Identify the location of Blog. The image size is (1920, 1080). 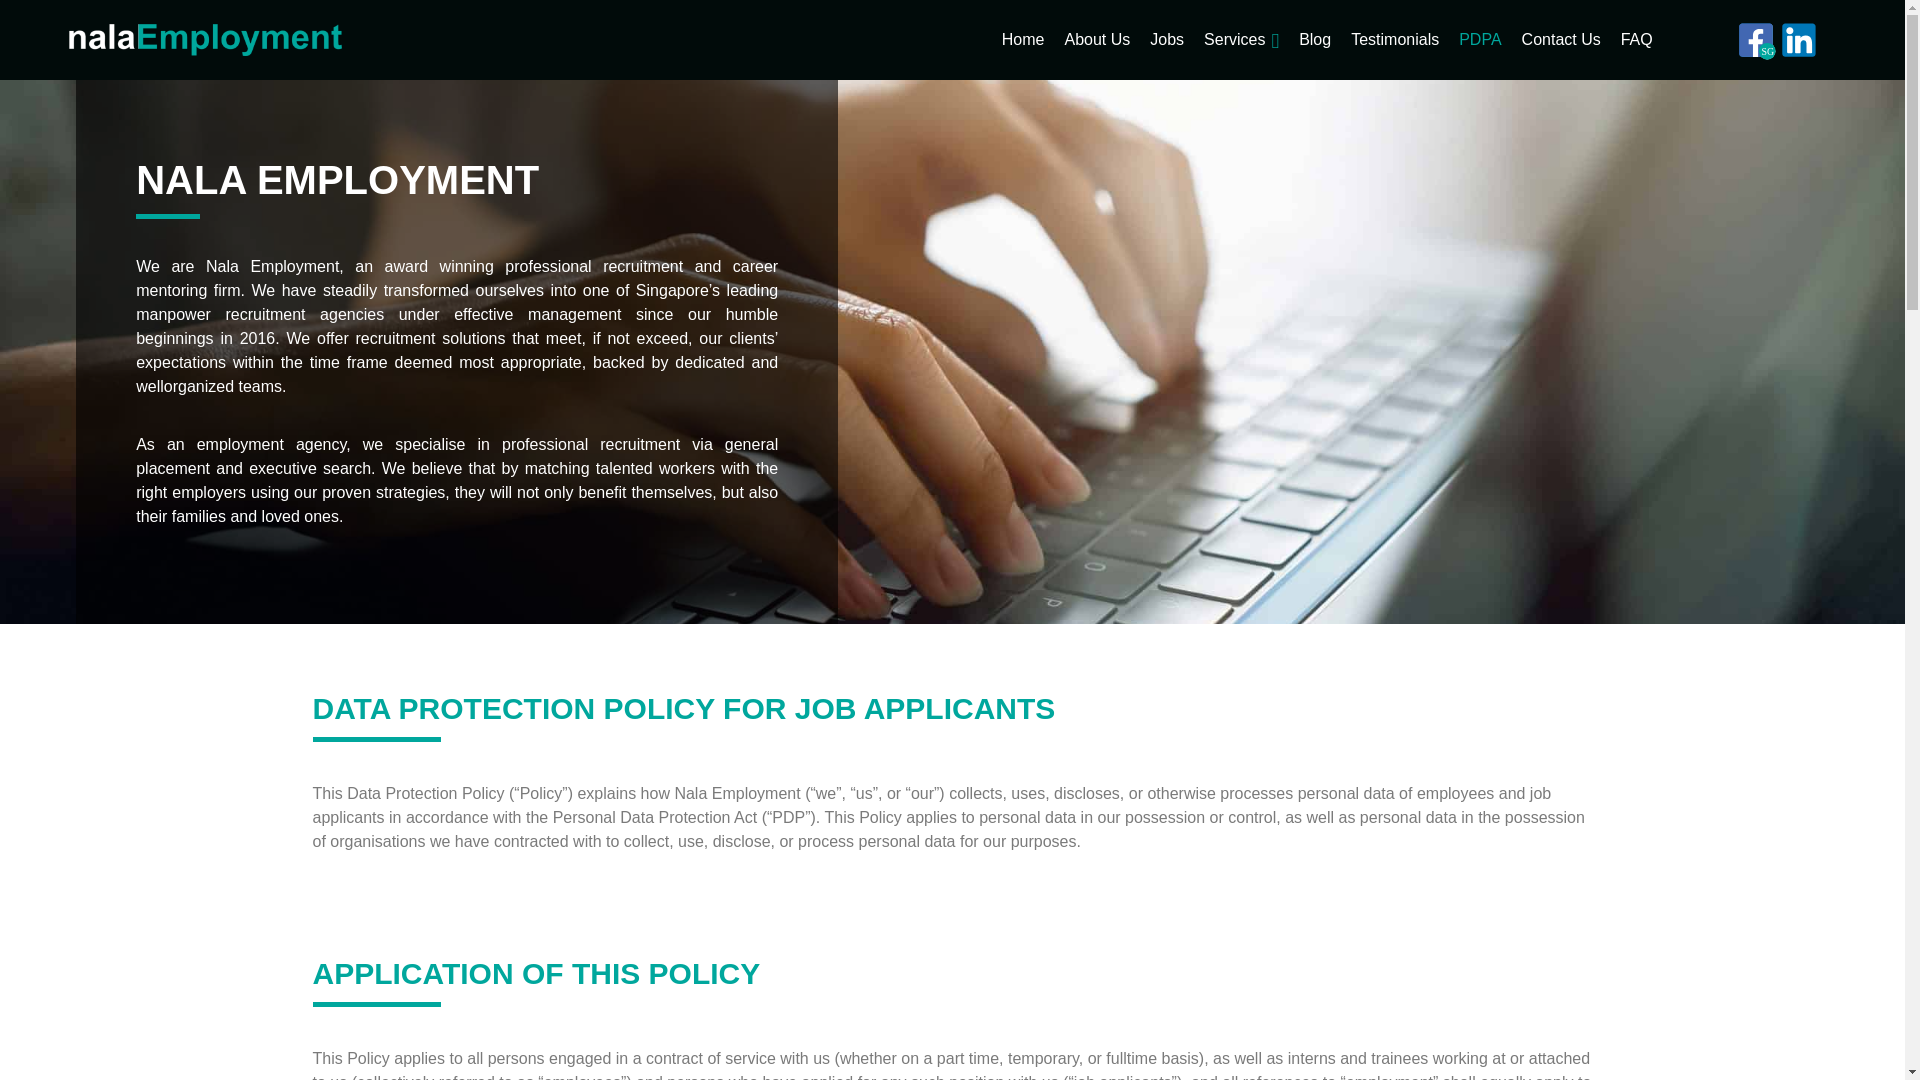
(1314, 40).